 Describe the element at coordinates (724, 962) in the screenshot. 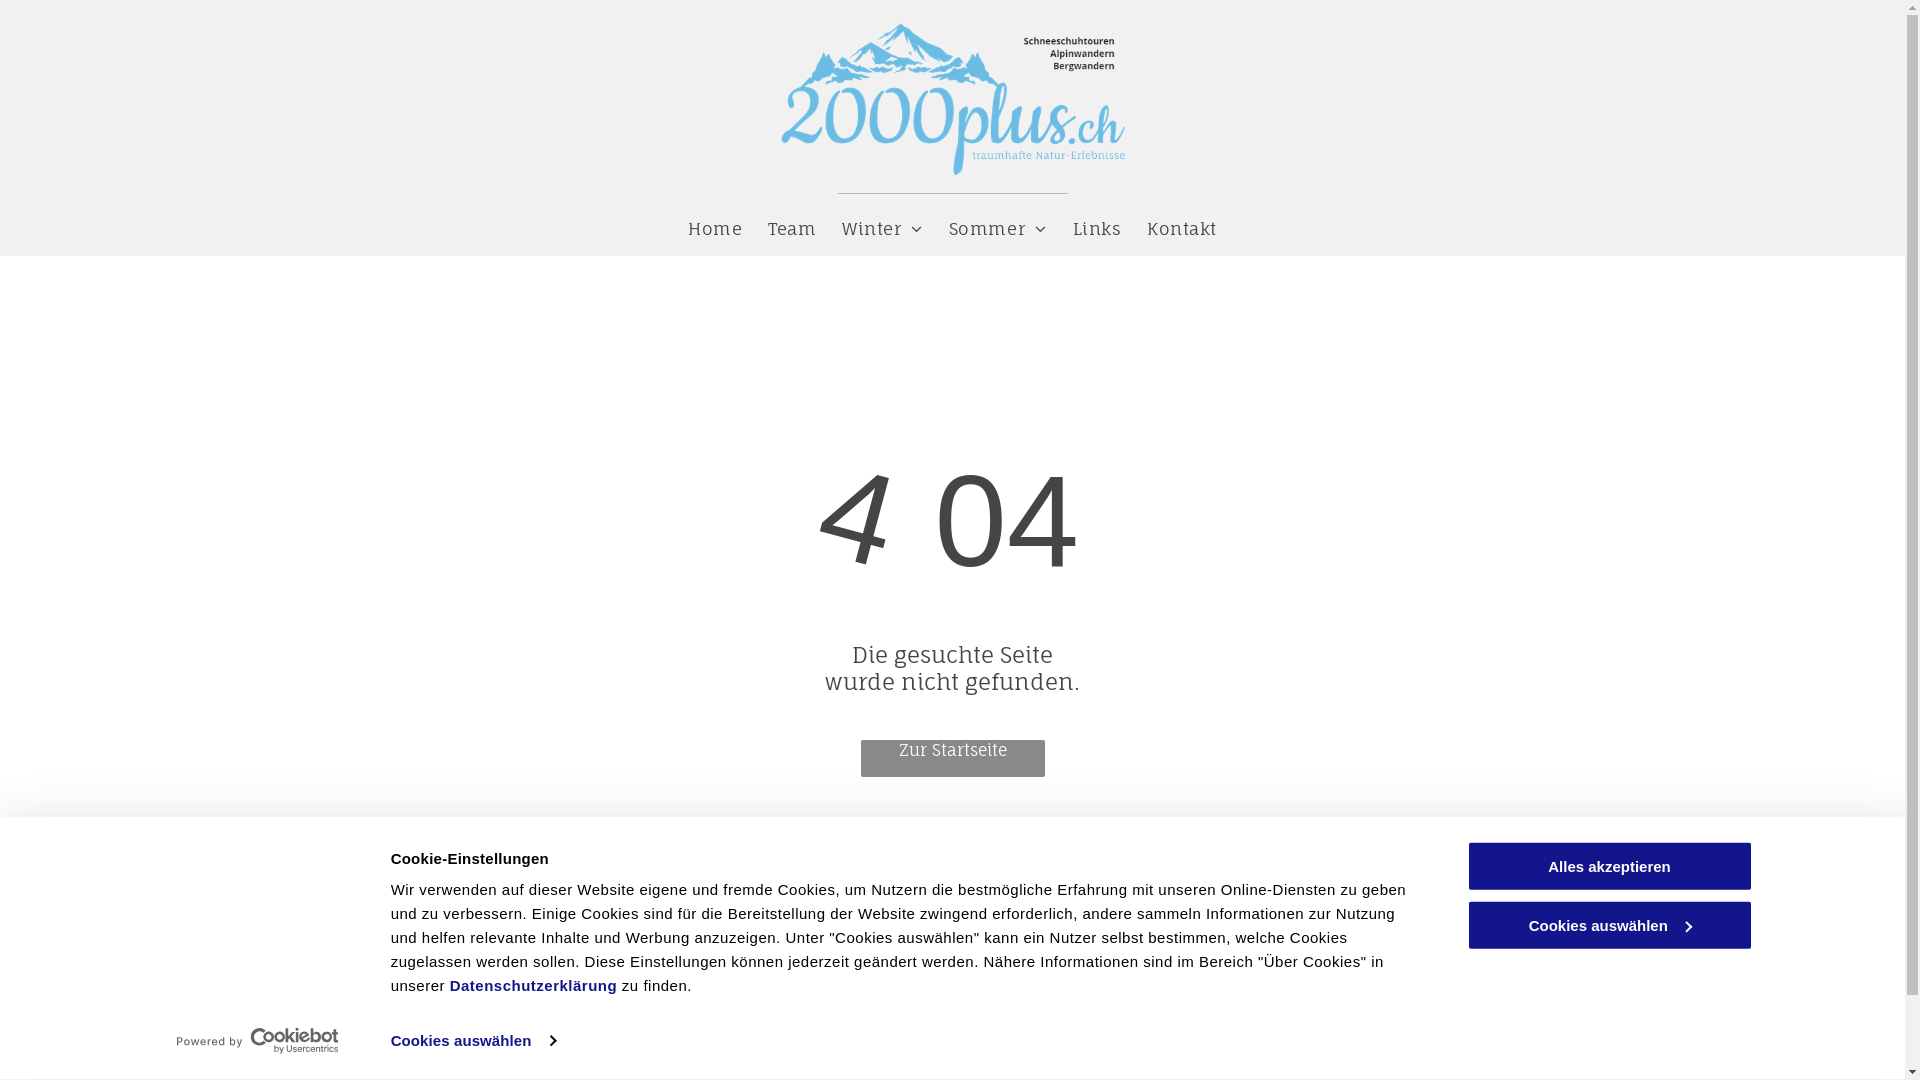

I see `079 761 44 58` at that location.